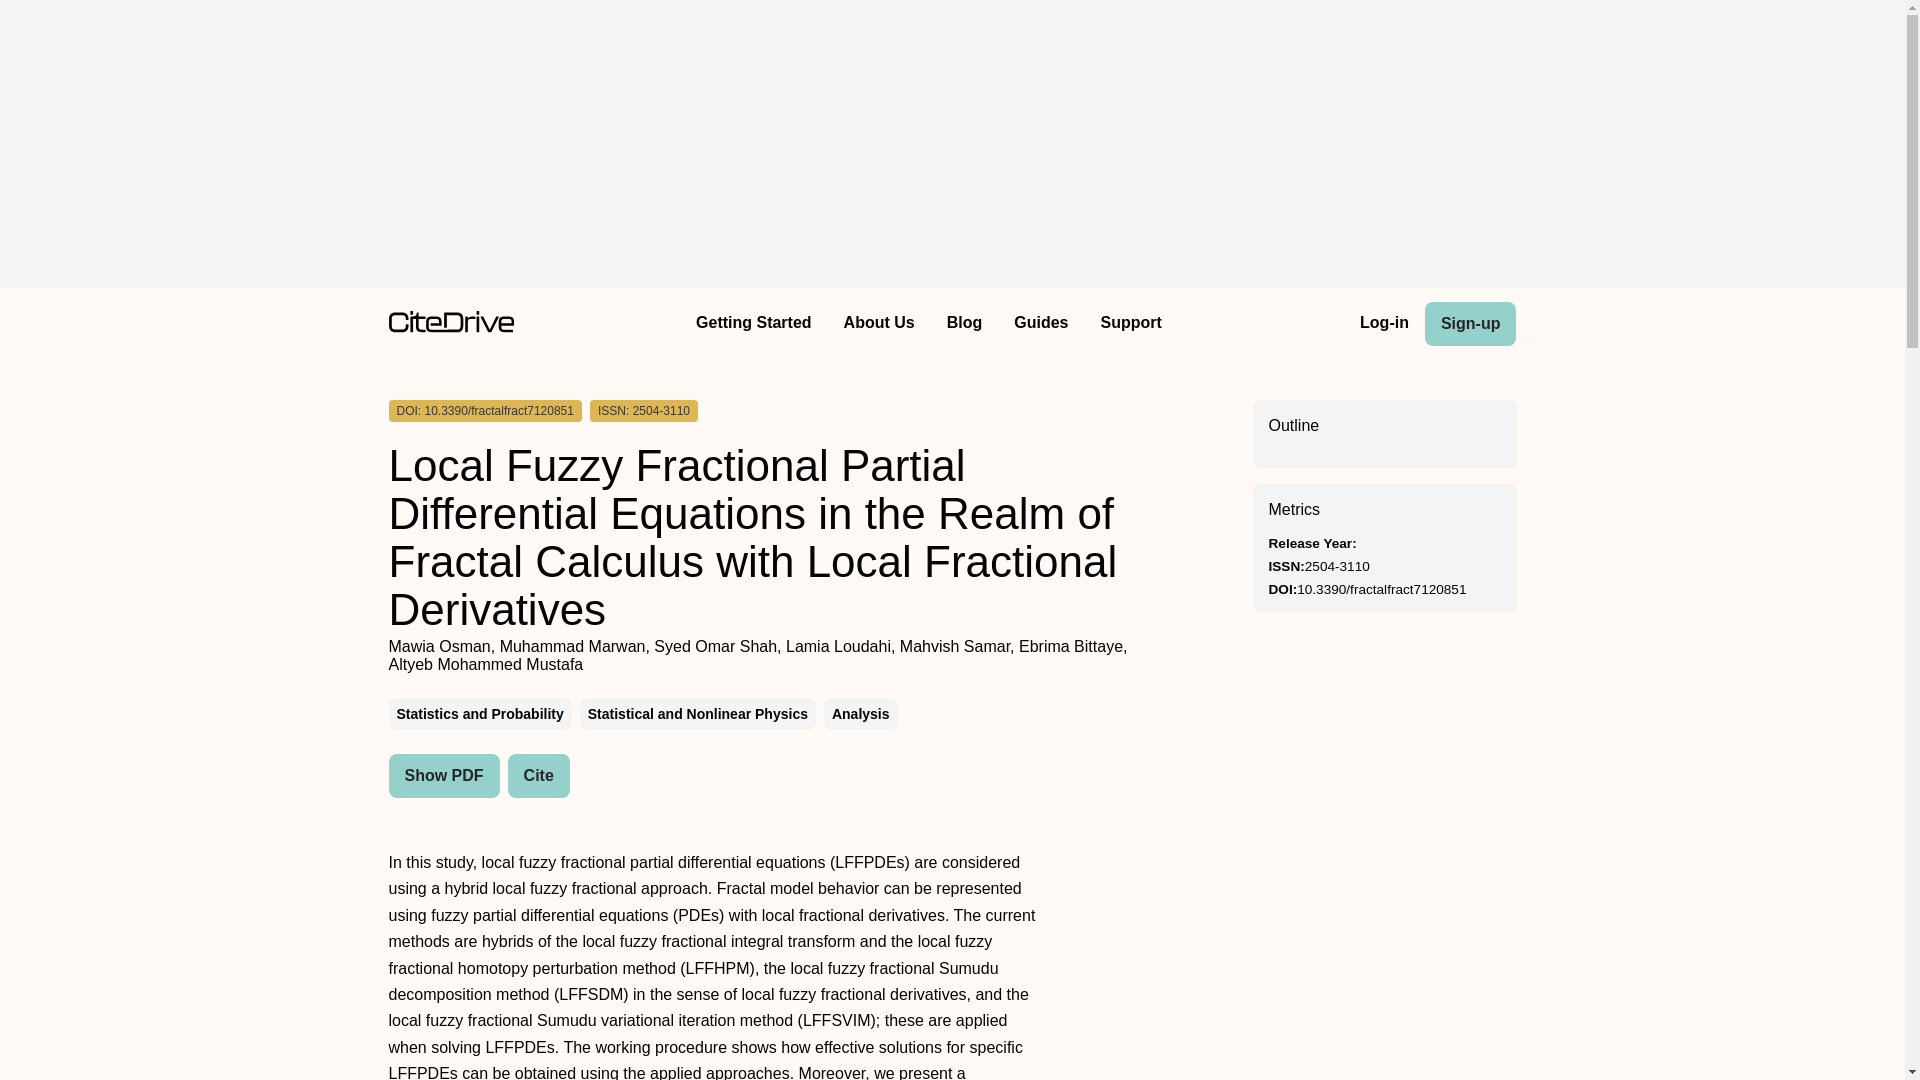 This screenshot has height=1080, width=1920. I want to click on Support, so click(1130, 324).